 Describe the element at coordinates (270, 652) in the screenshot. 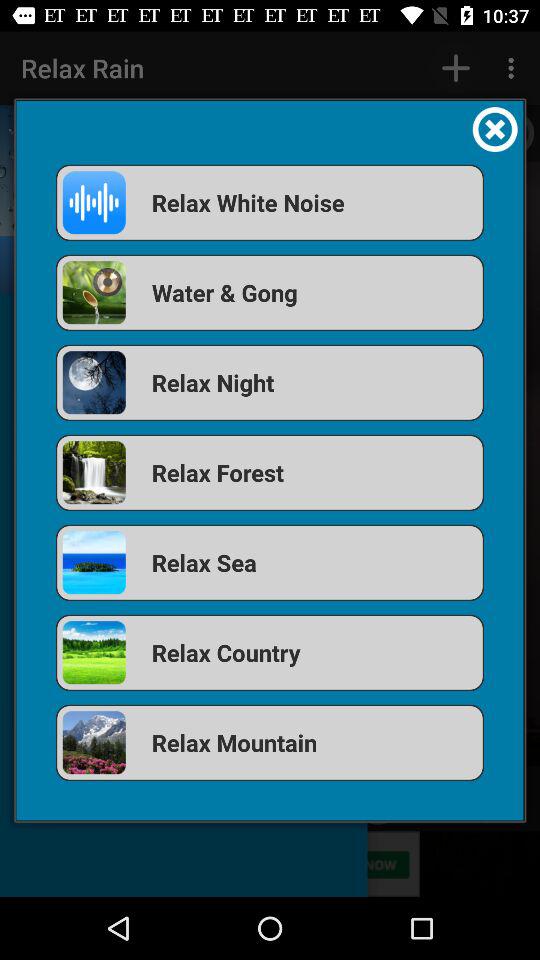

I see `turn off relax country icon` at that location.